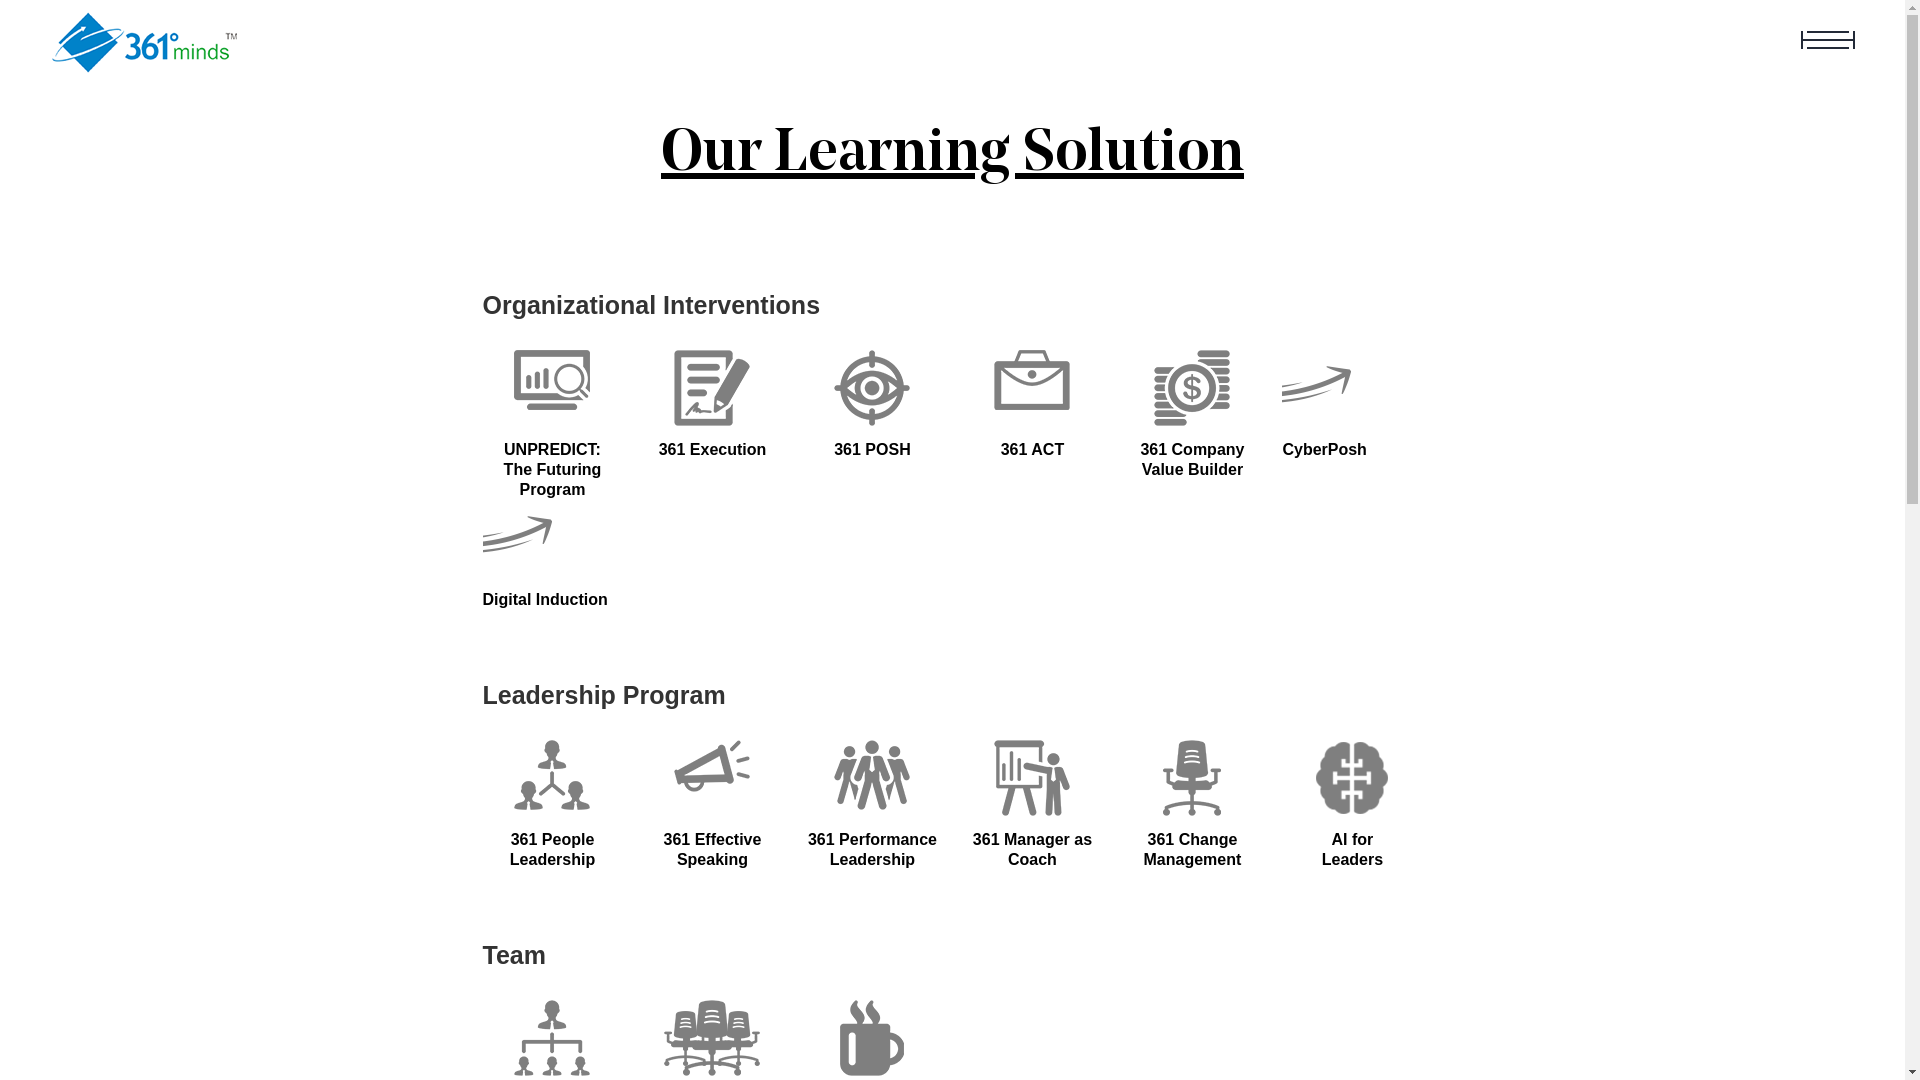 This screenshot has width=1920, height=1080. I want to click on Digital Induction, so click(552, 600).